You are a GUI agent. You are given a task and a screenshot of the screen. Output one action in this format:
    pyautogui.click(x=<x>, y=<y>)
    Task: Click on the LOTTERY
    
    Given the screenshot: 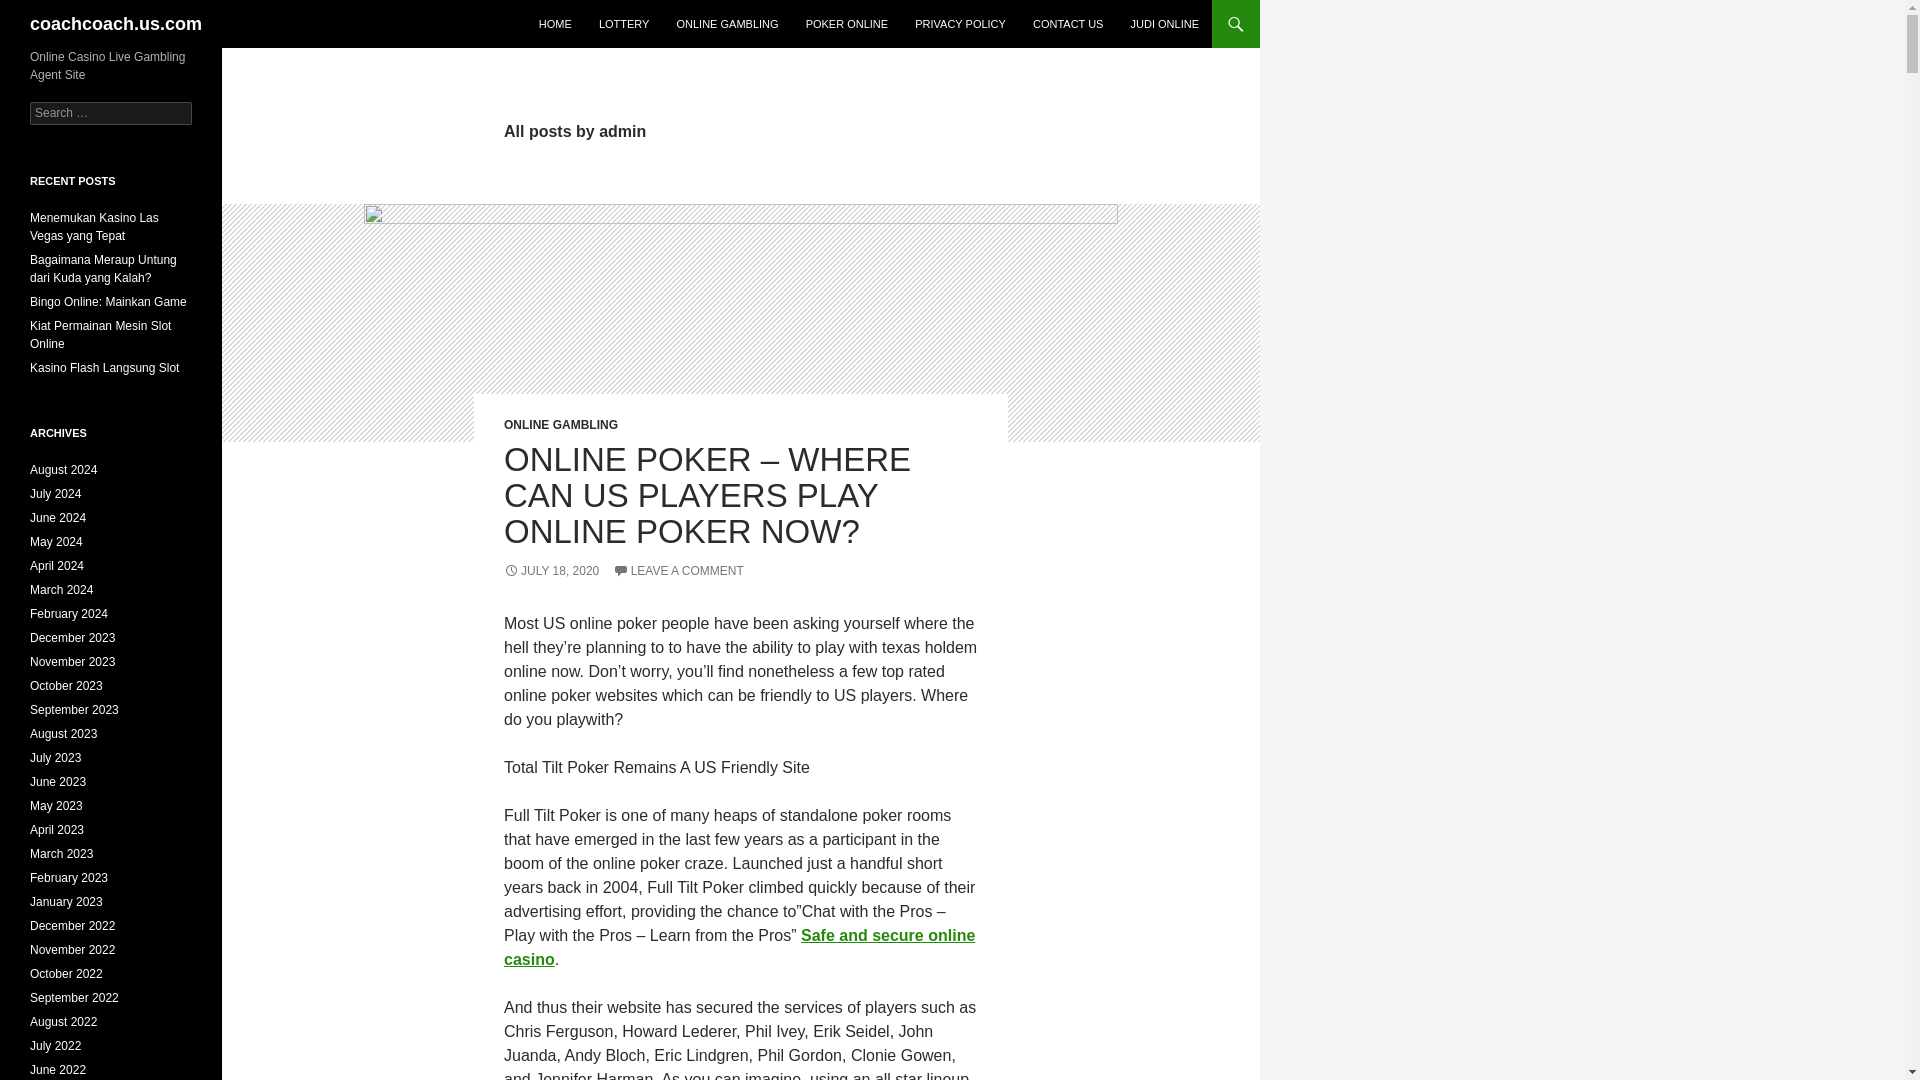 What is the action you would take?
    pyautogui.click(x=624, y=24)
    